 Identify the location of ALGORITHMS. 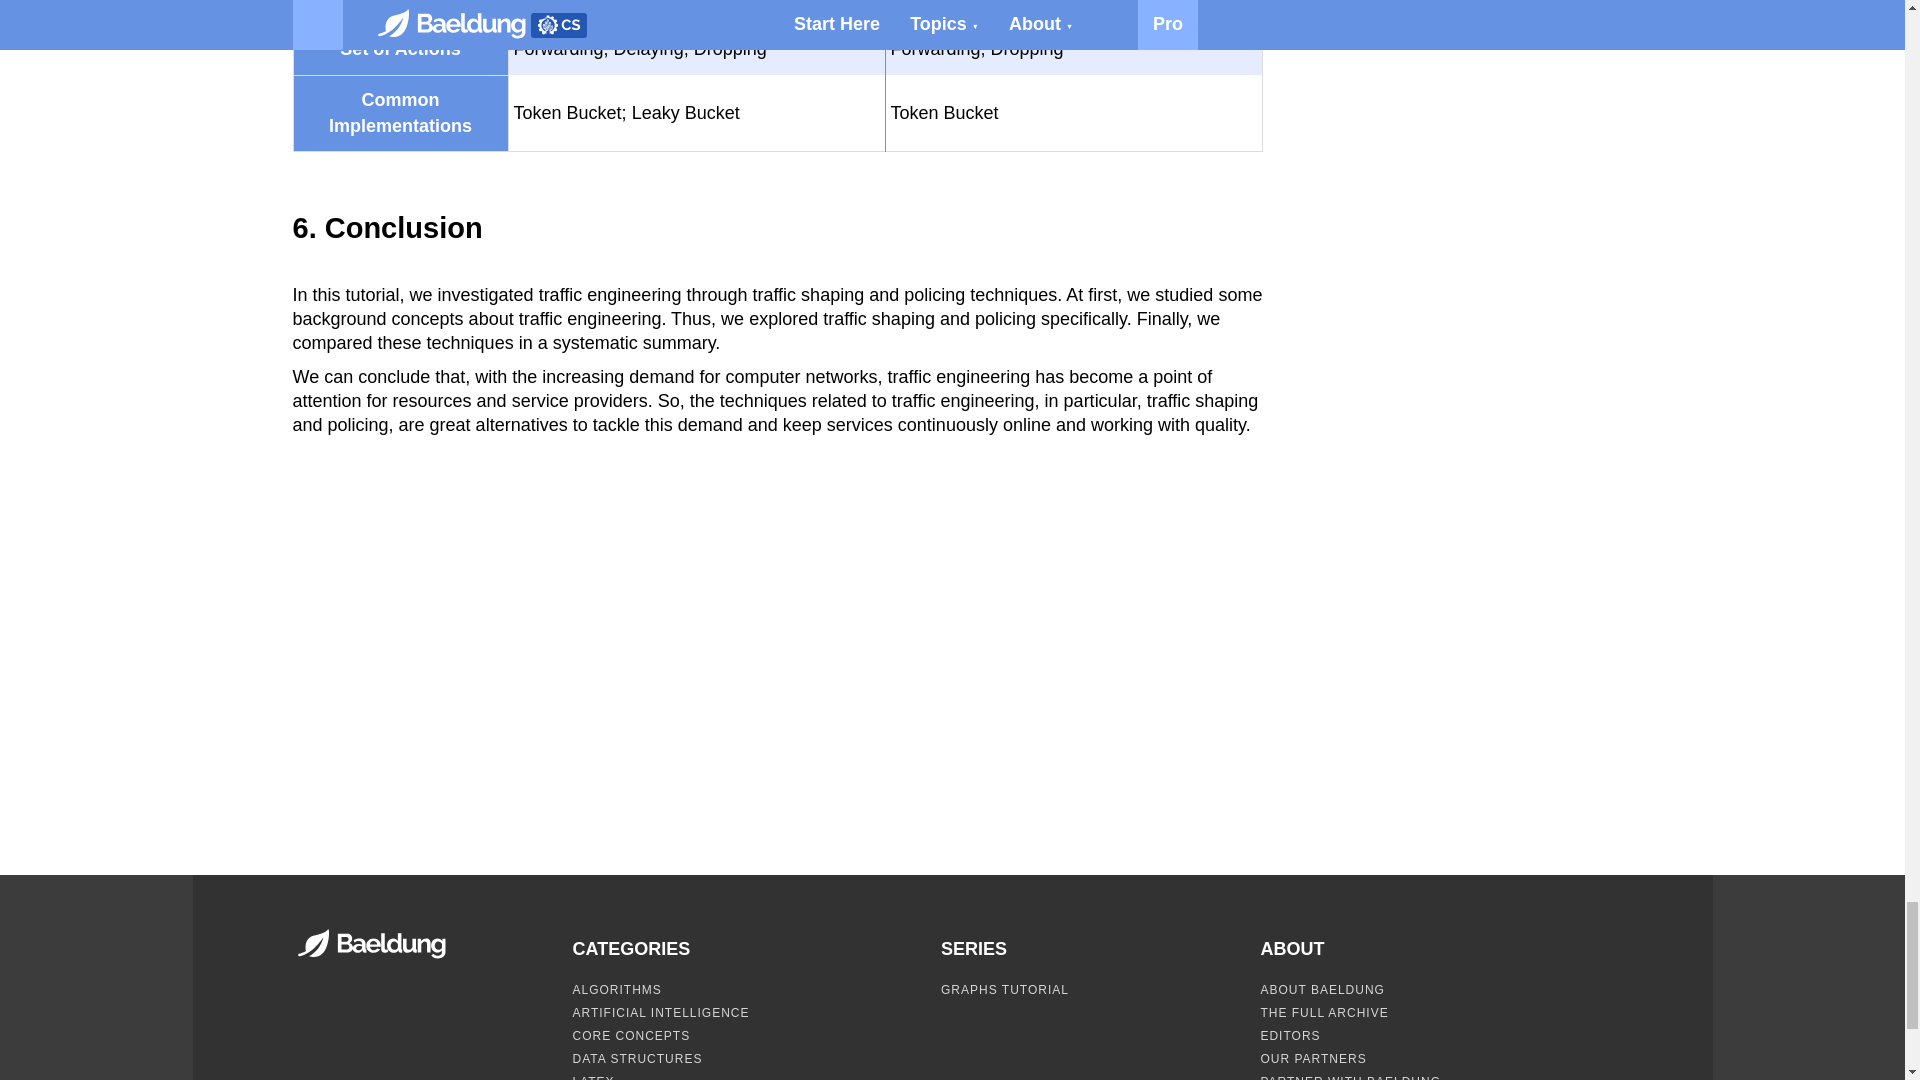
(616, 989).